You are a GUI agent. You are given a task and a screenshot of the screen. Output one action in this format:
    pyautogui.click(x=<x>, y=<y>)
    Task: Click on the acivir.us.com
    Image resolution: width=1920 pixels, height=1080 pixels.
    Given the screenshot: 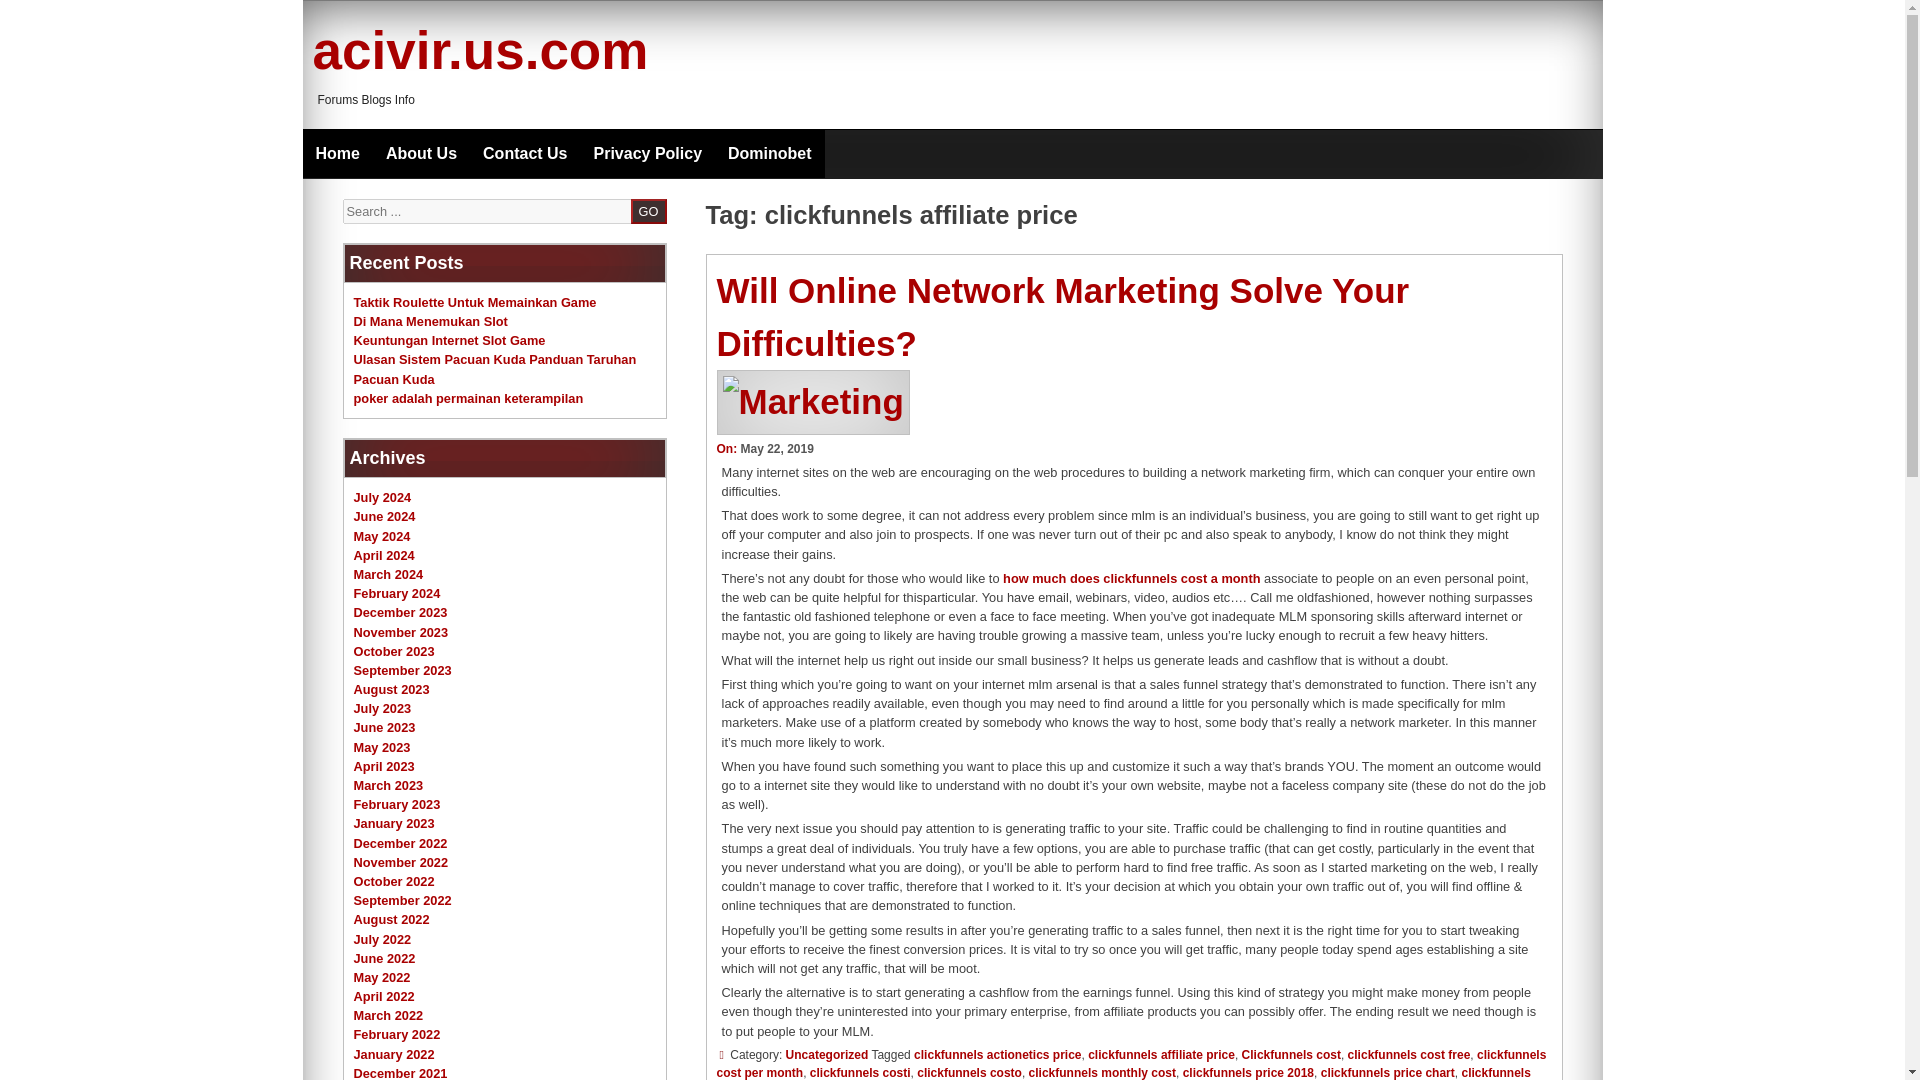 What is the action you would take?
    pyautogui.click(x=480, y=50)
    